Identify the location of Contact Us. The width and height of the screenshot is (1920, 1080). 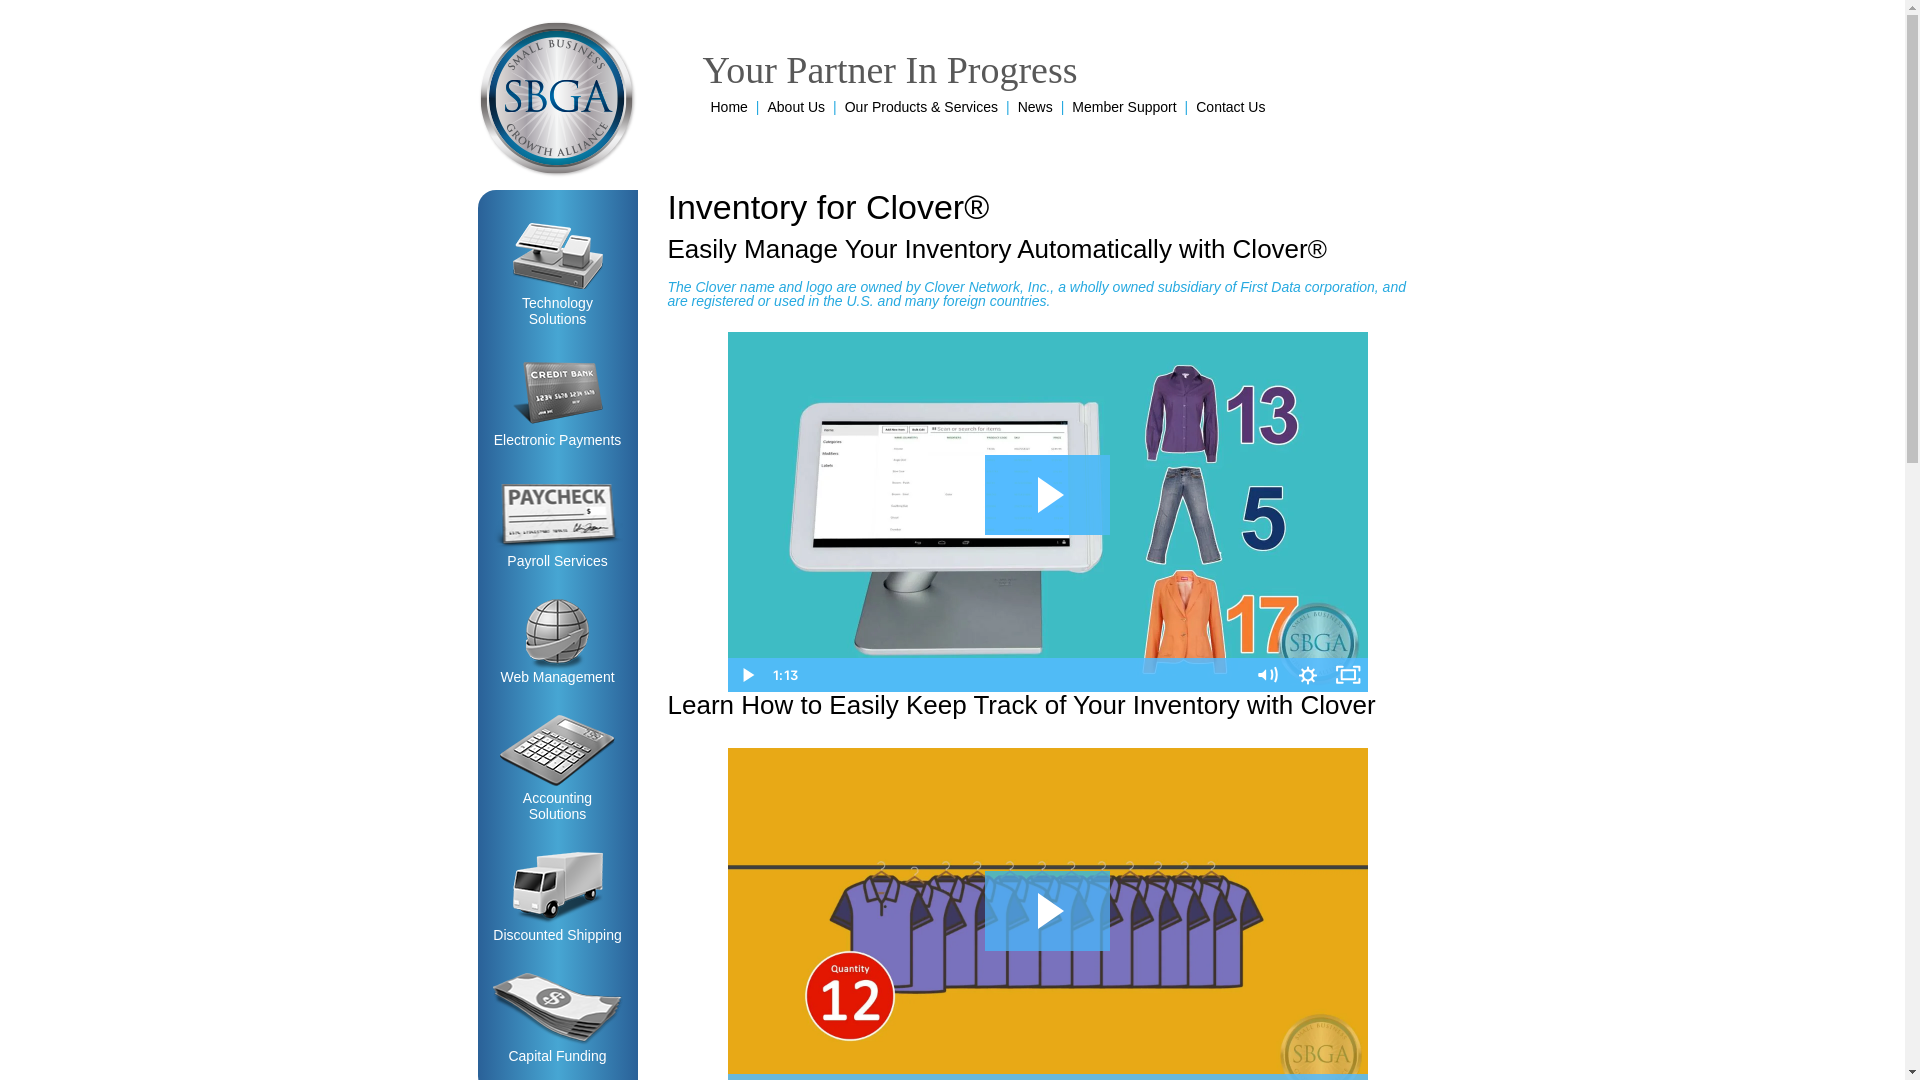
(1224, 114).